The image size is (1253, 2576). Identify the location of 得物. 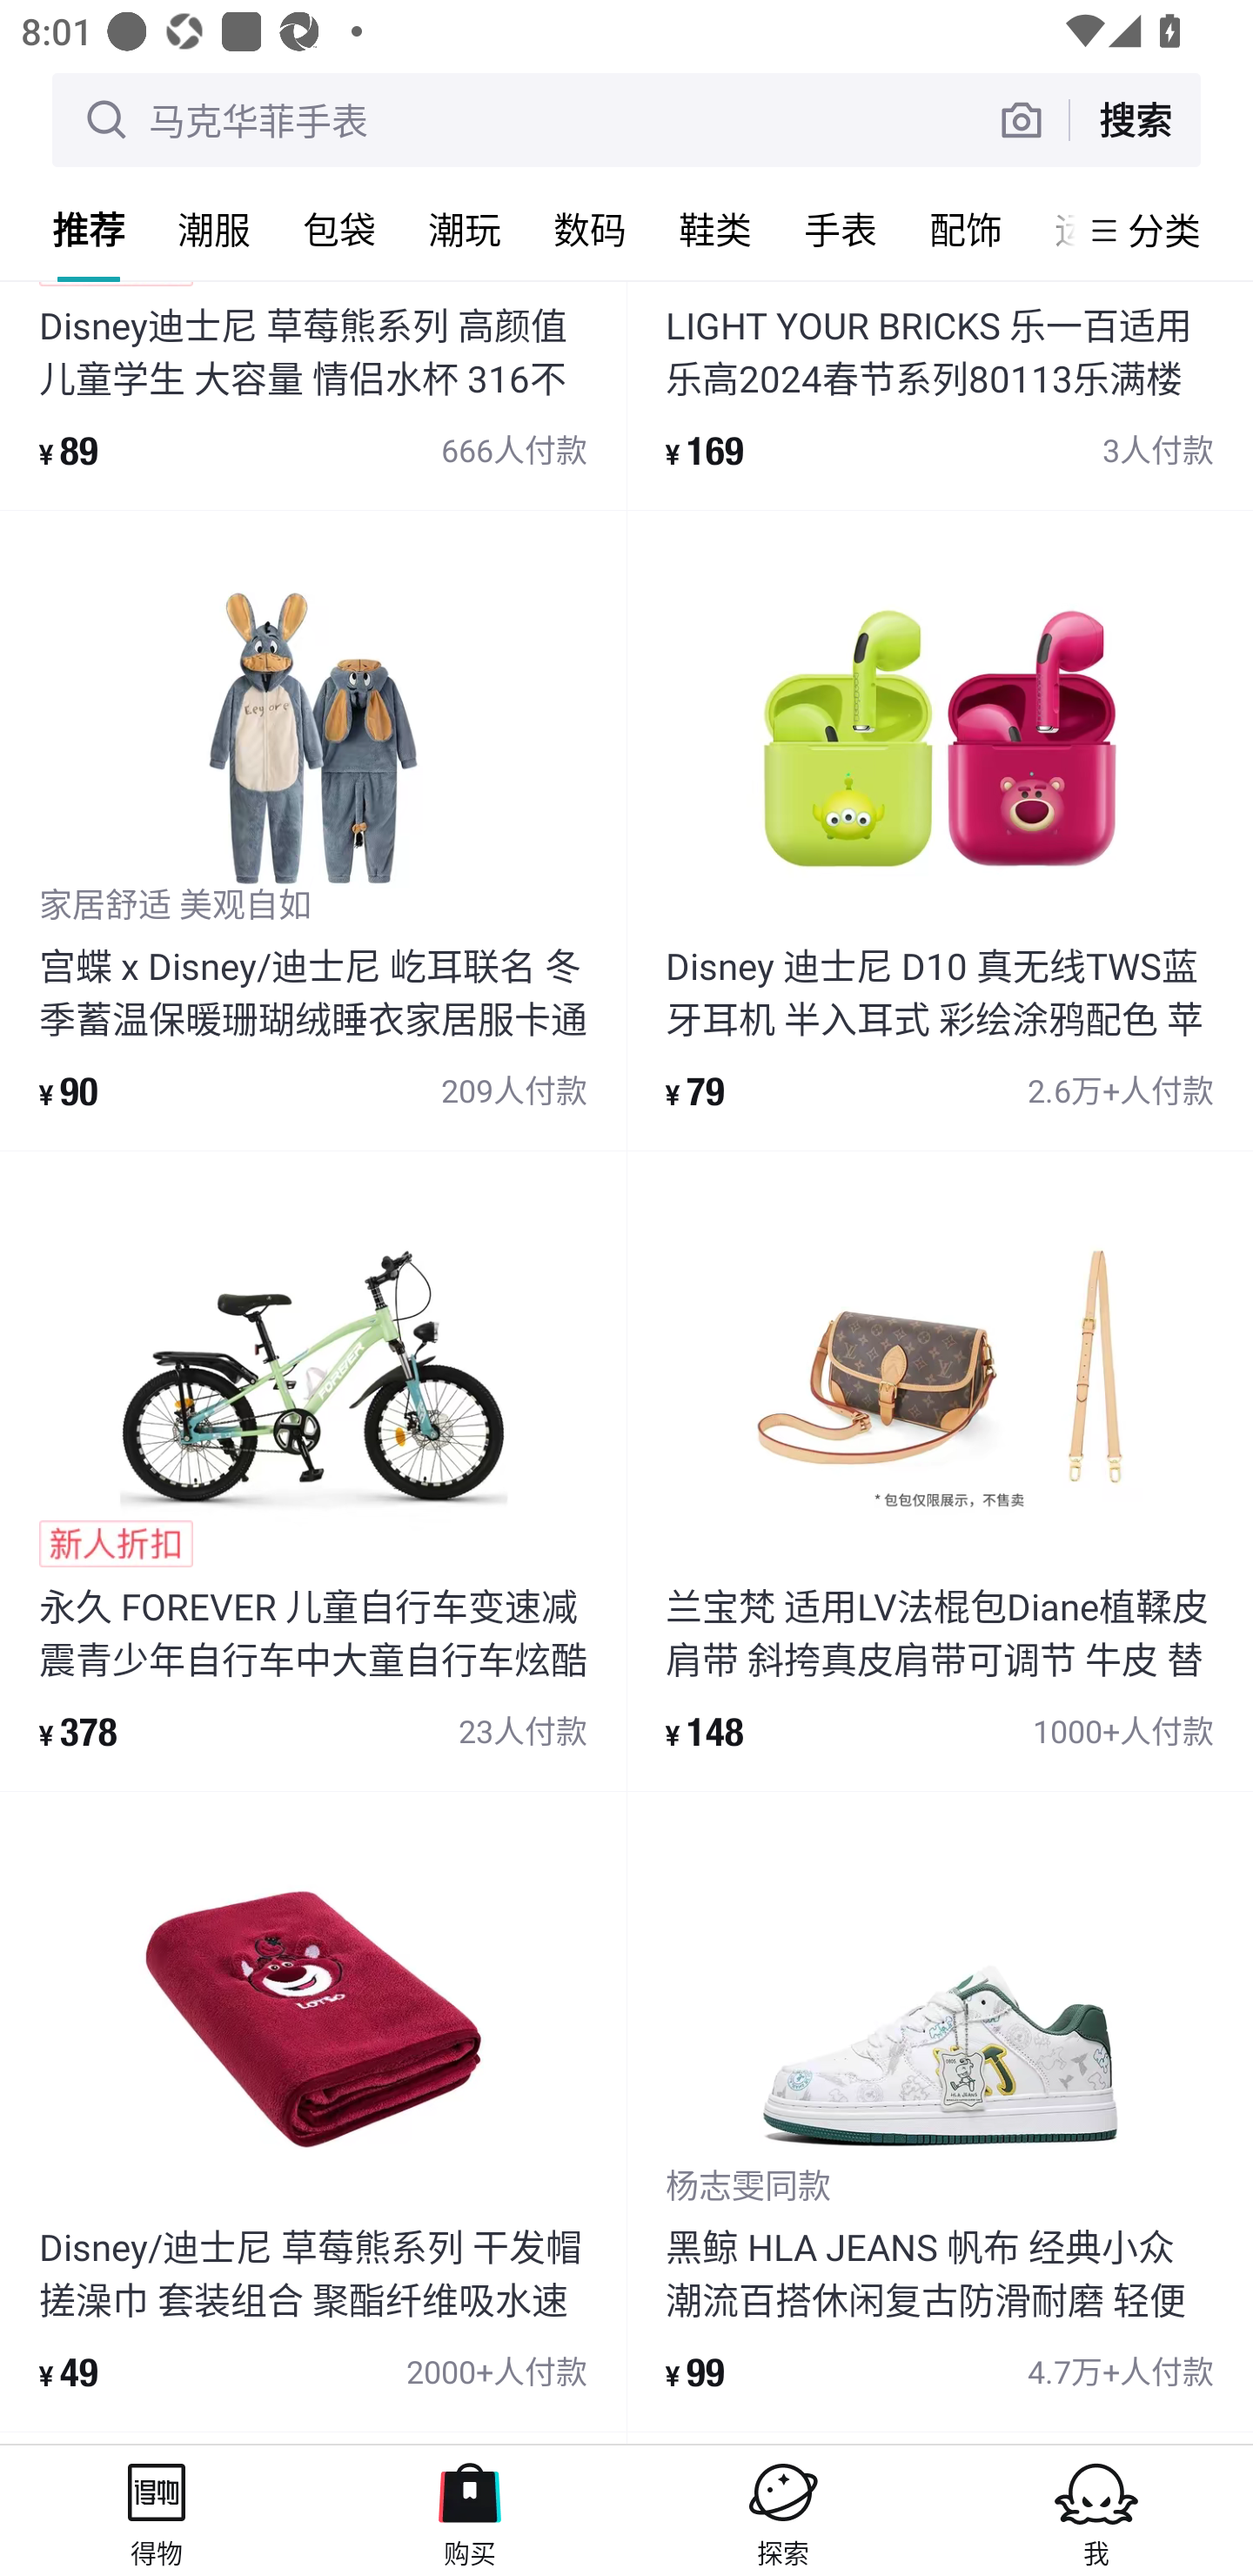
(157, 2510).